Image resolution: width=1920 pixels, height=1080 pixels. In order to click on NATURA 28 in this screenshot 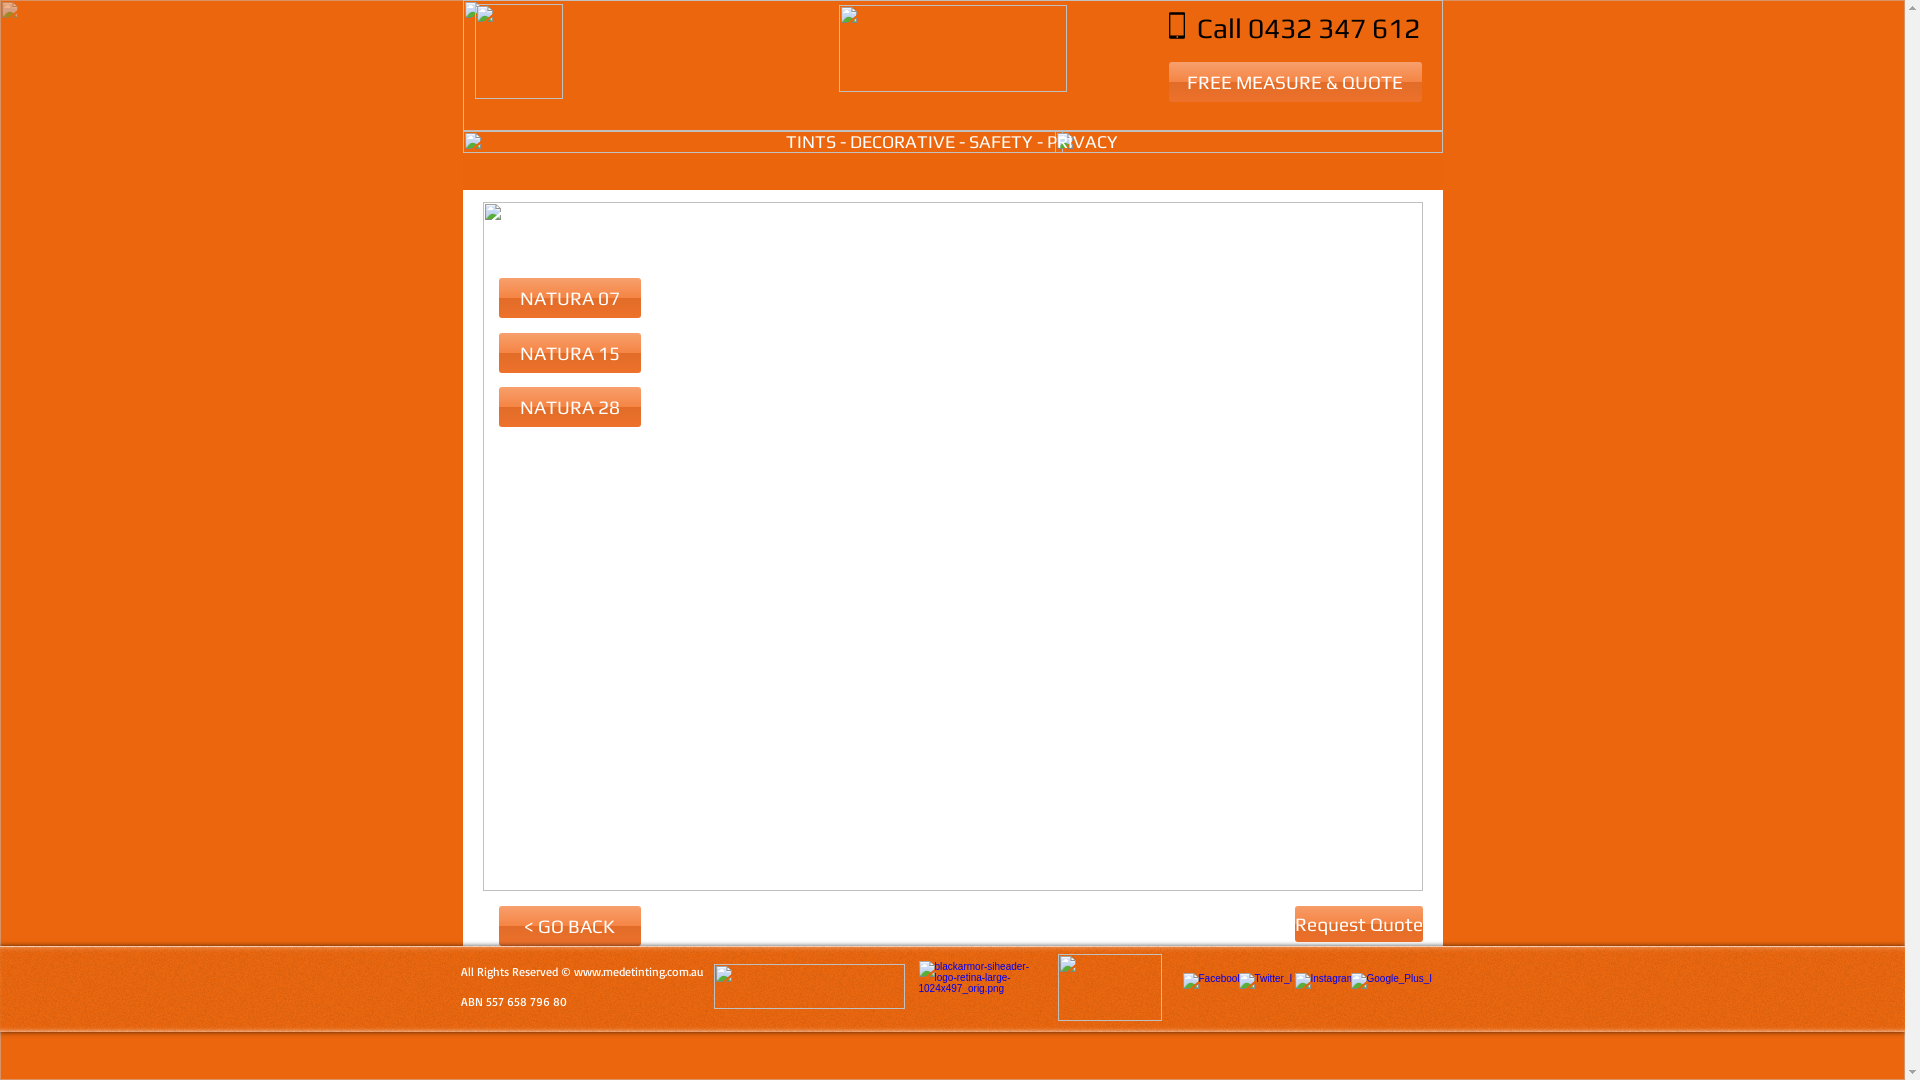, I will do `click(569, 407)`.